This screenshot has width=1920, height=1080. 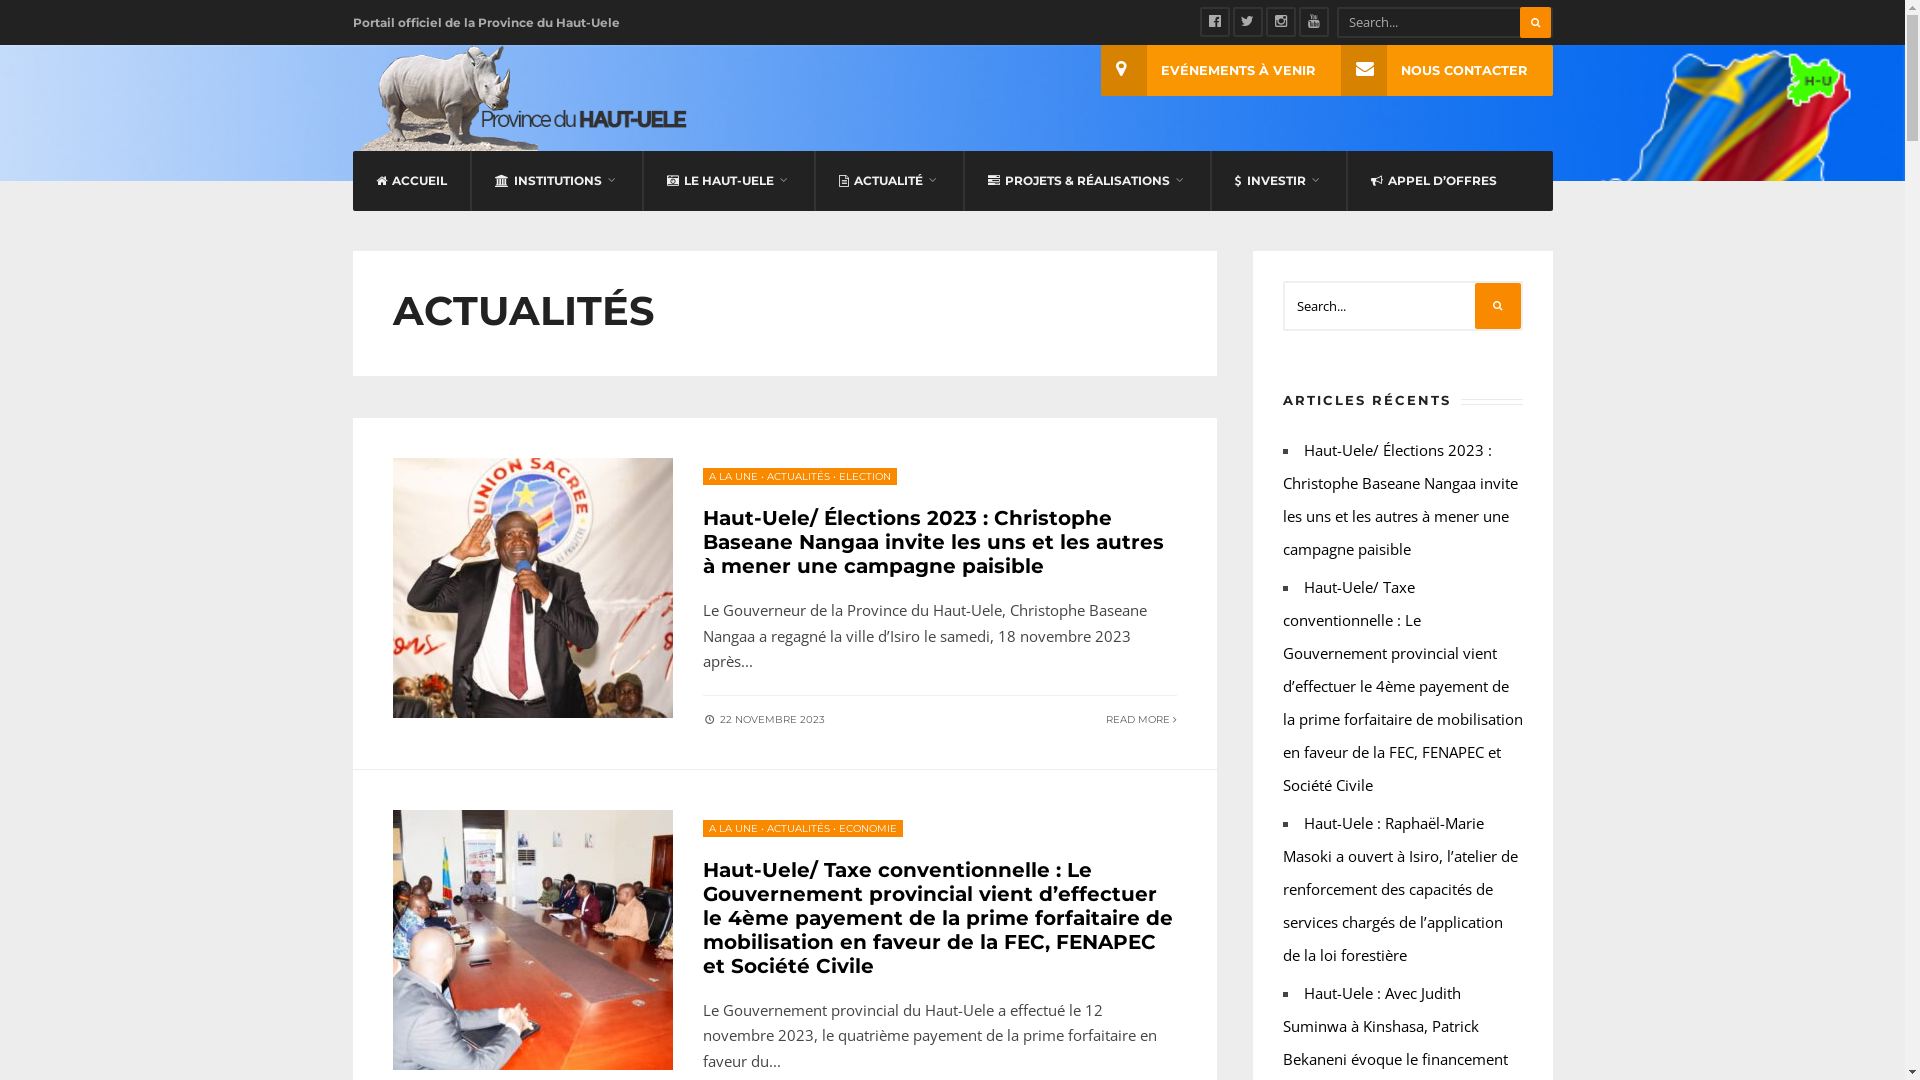 What do you see at coordinates (1278, 181) in the screenshot?
I see `INVESTIR` at bounding box center [1278, 181].